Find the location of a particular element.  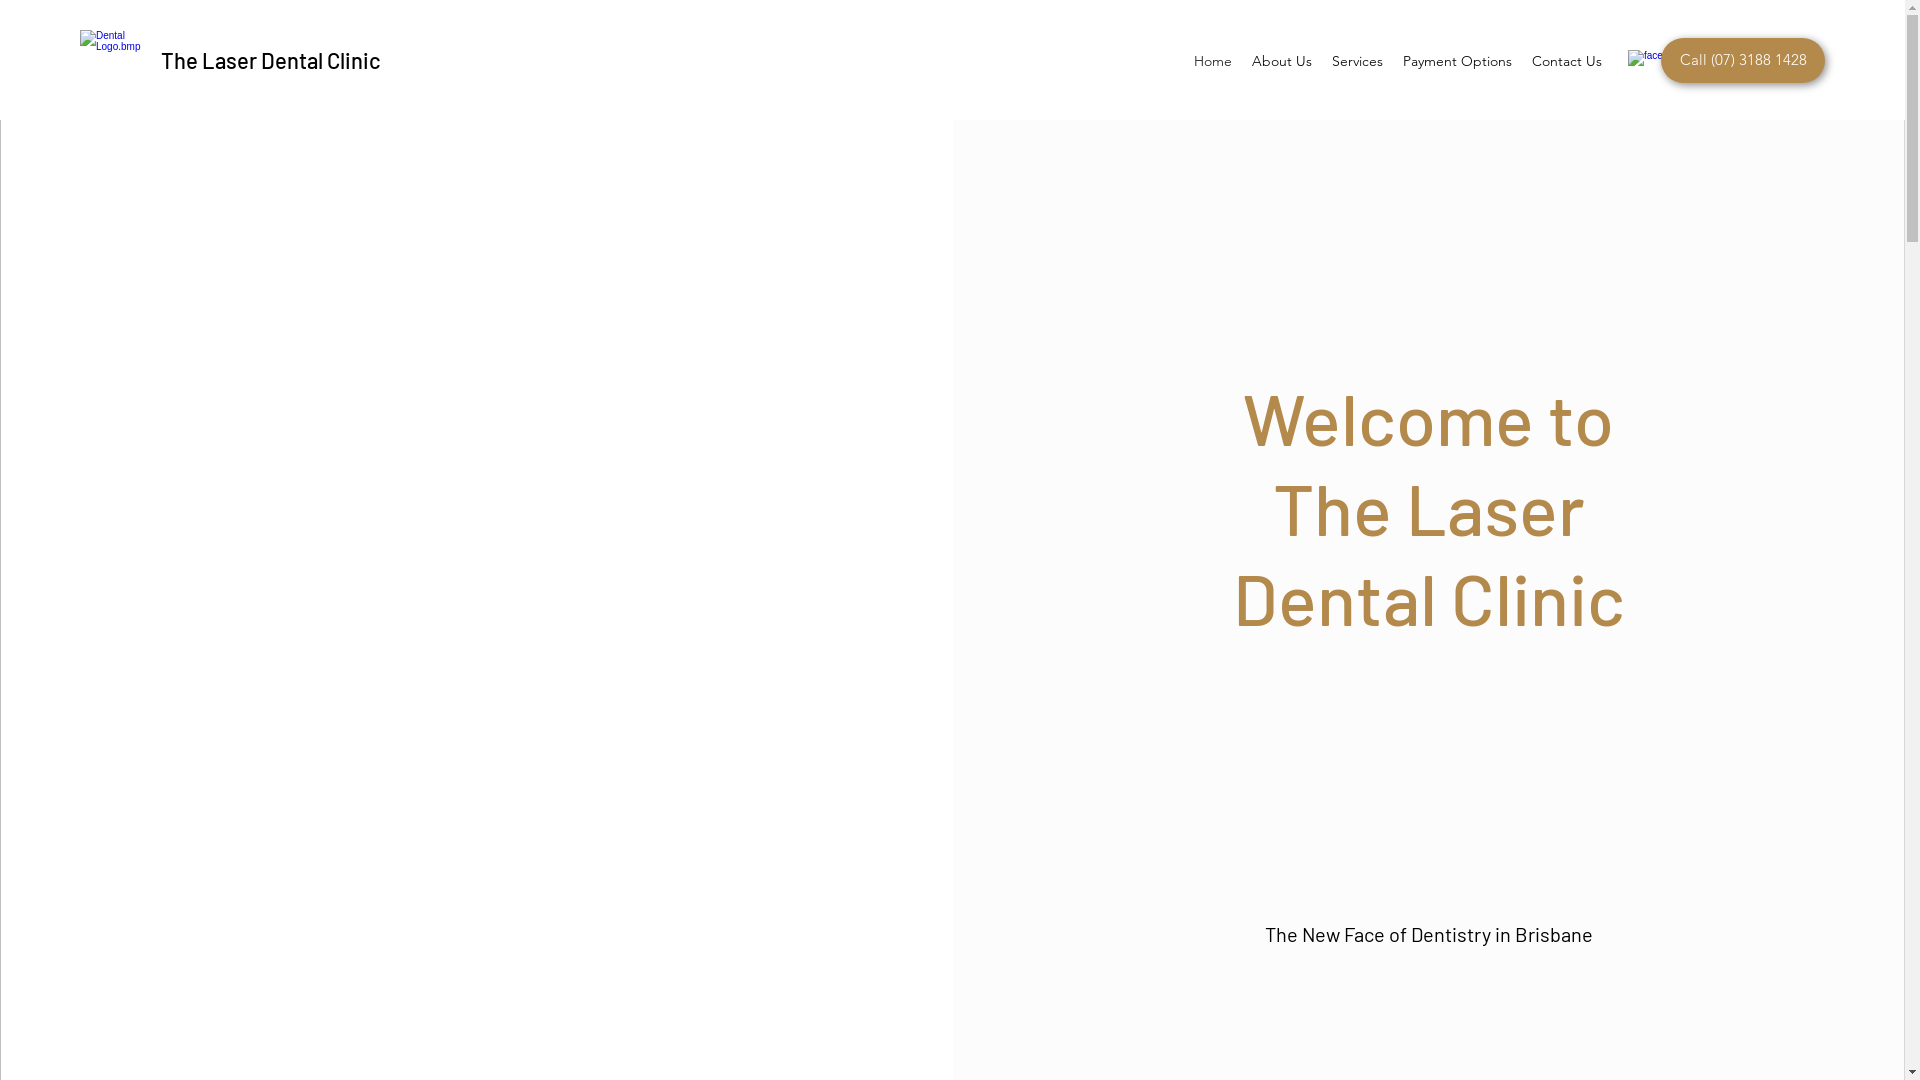

Contact Us is located at coordinates (1567, 61).